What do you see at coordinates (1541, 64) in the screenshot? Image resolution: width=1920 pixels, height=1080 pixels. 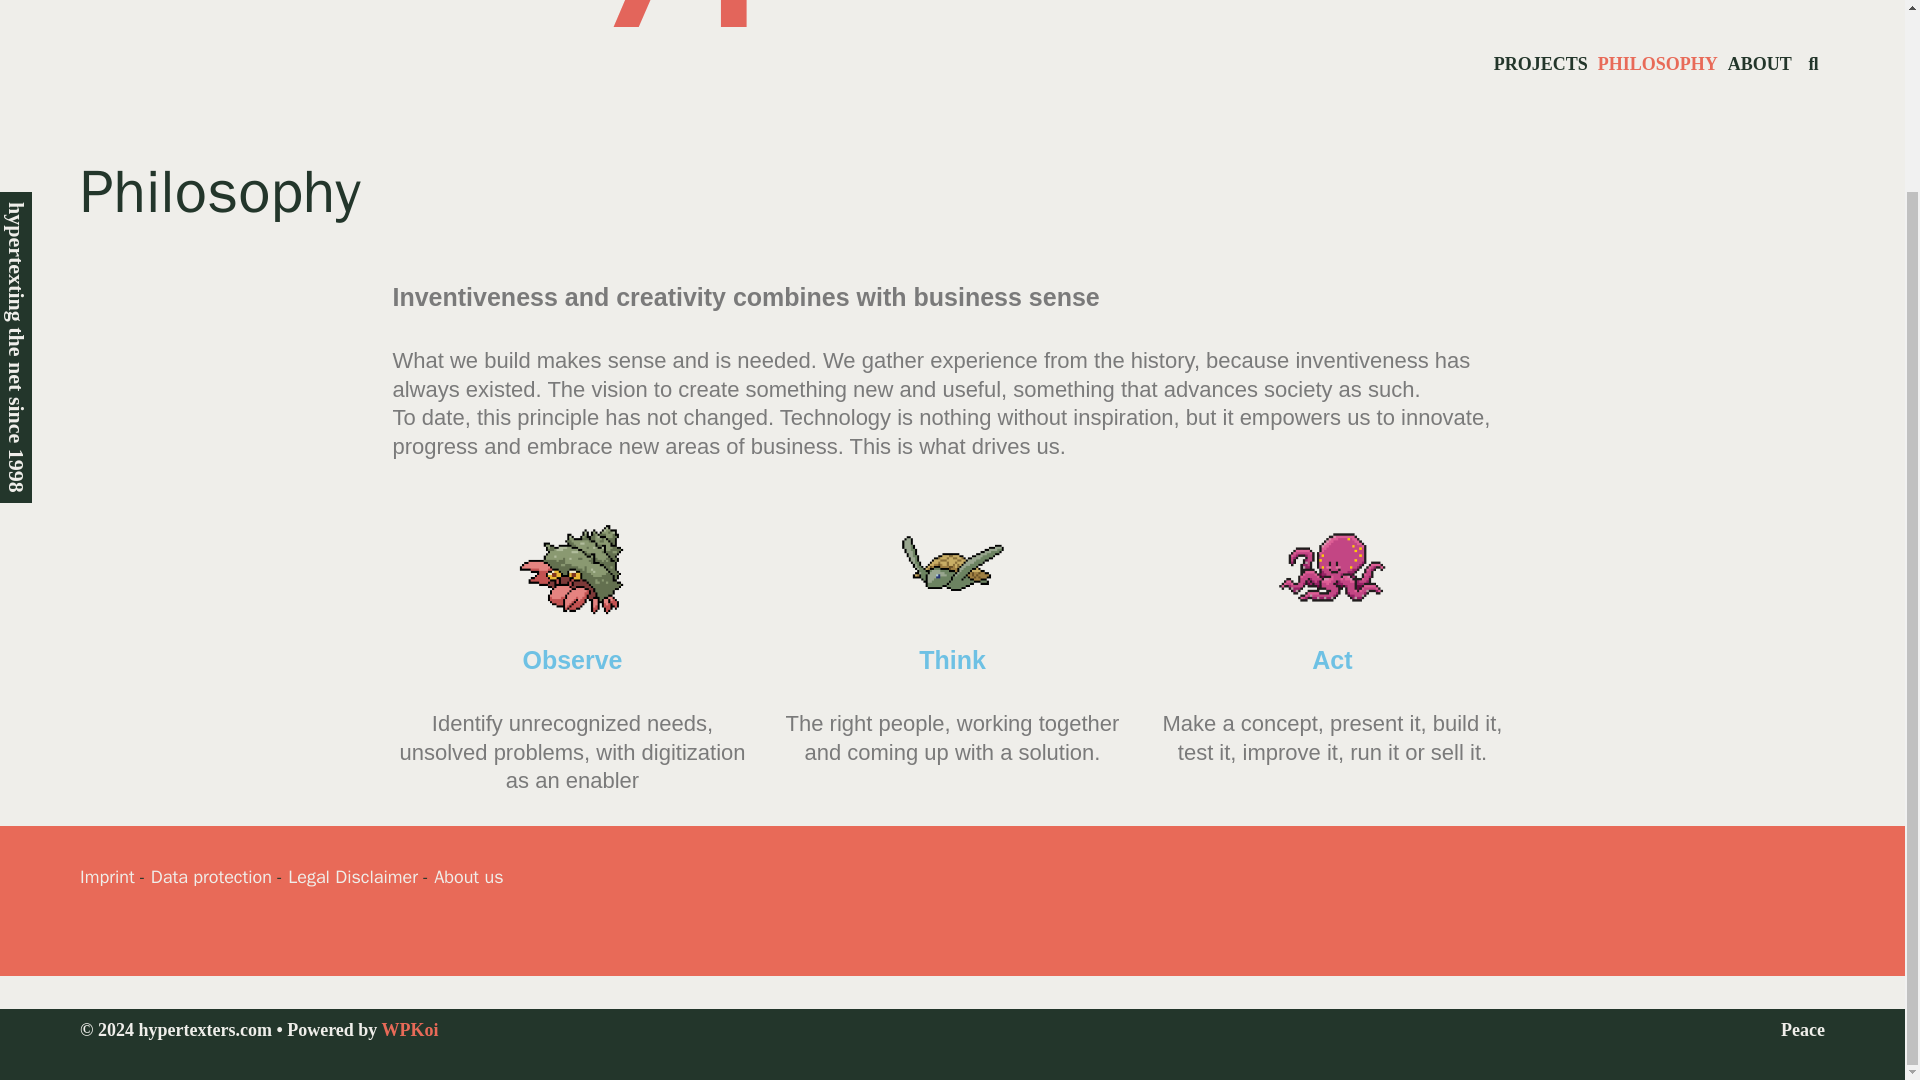 I see `PROJECTS` at bounding box center [1541, 64].